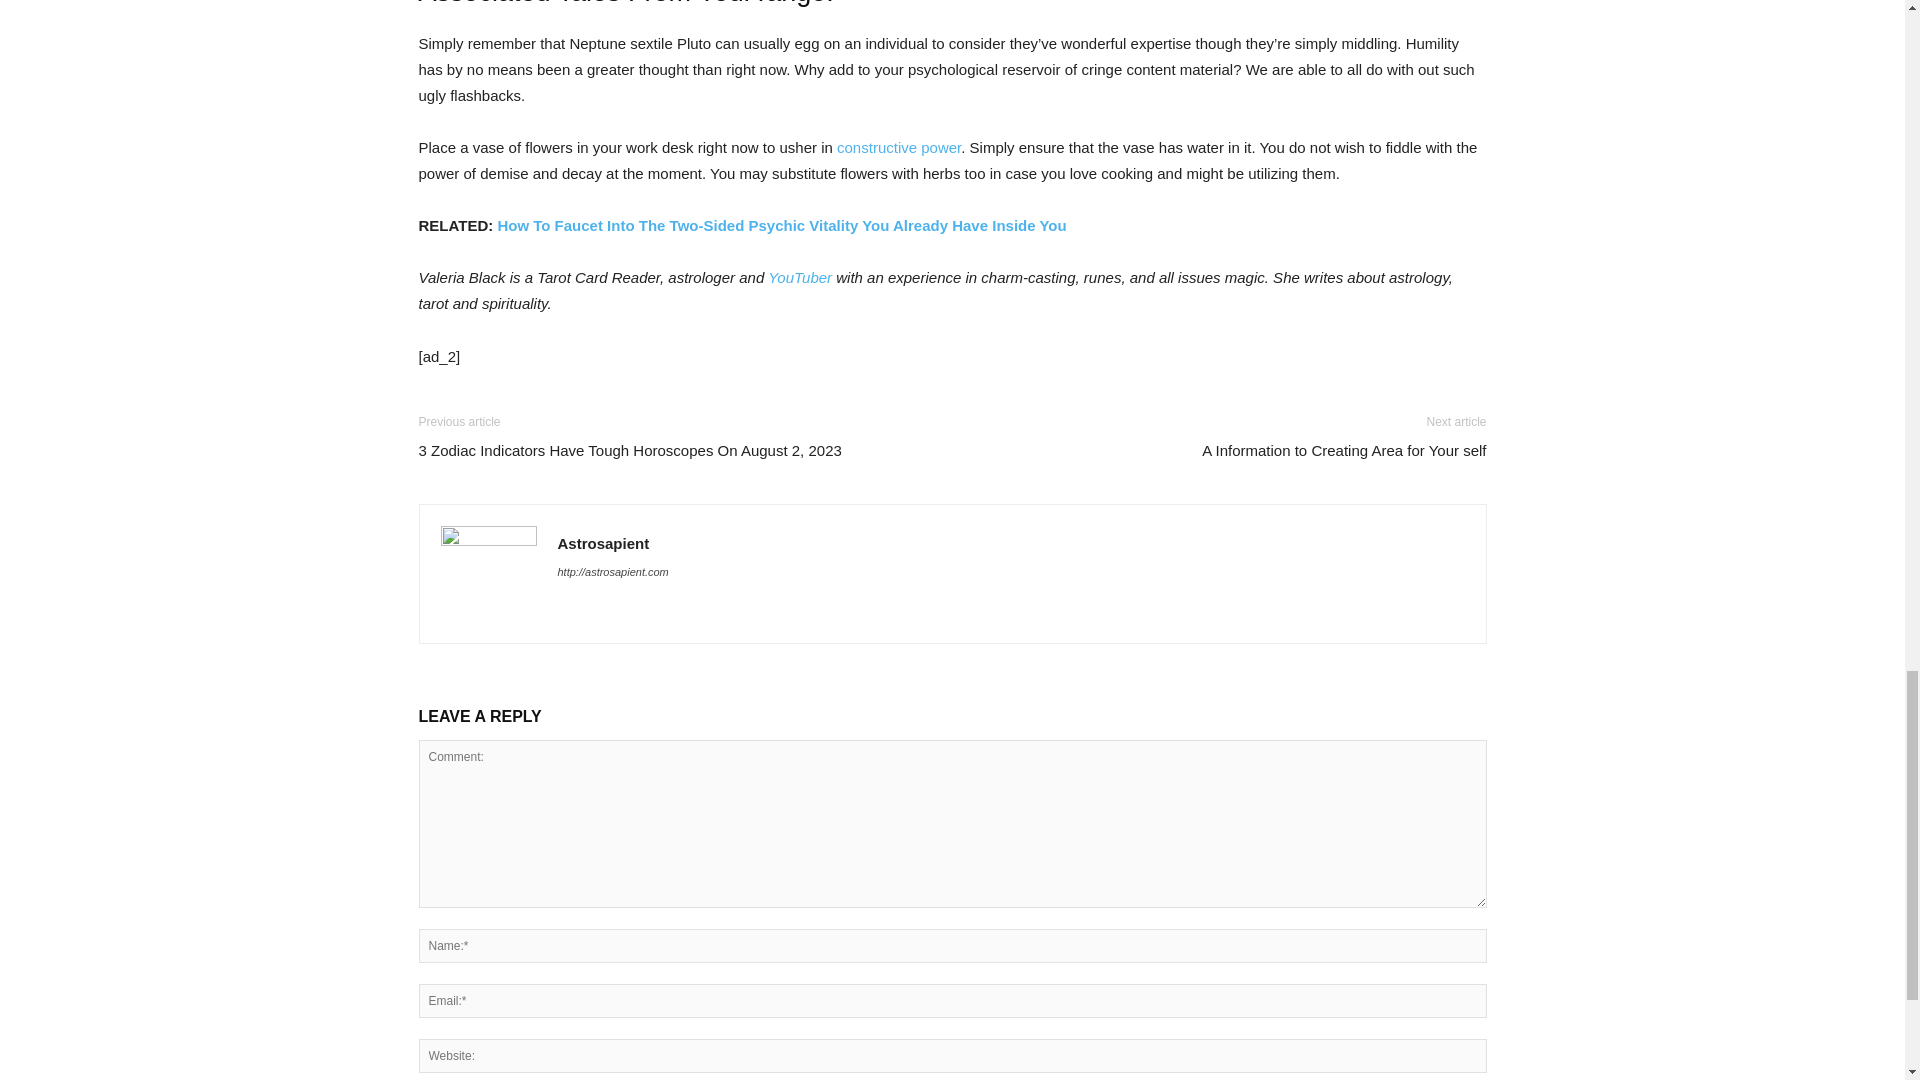  I want to click on Astrosapient, so click(604, 542).